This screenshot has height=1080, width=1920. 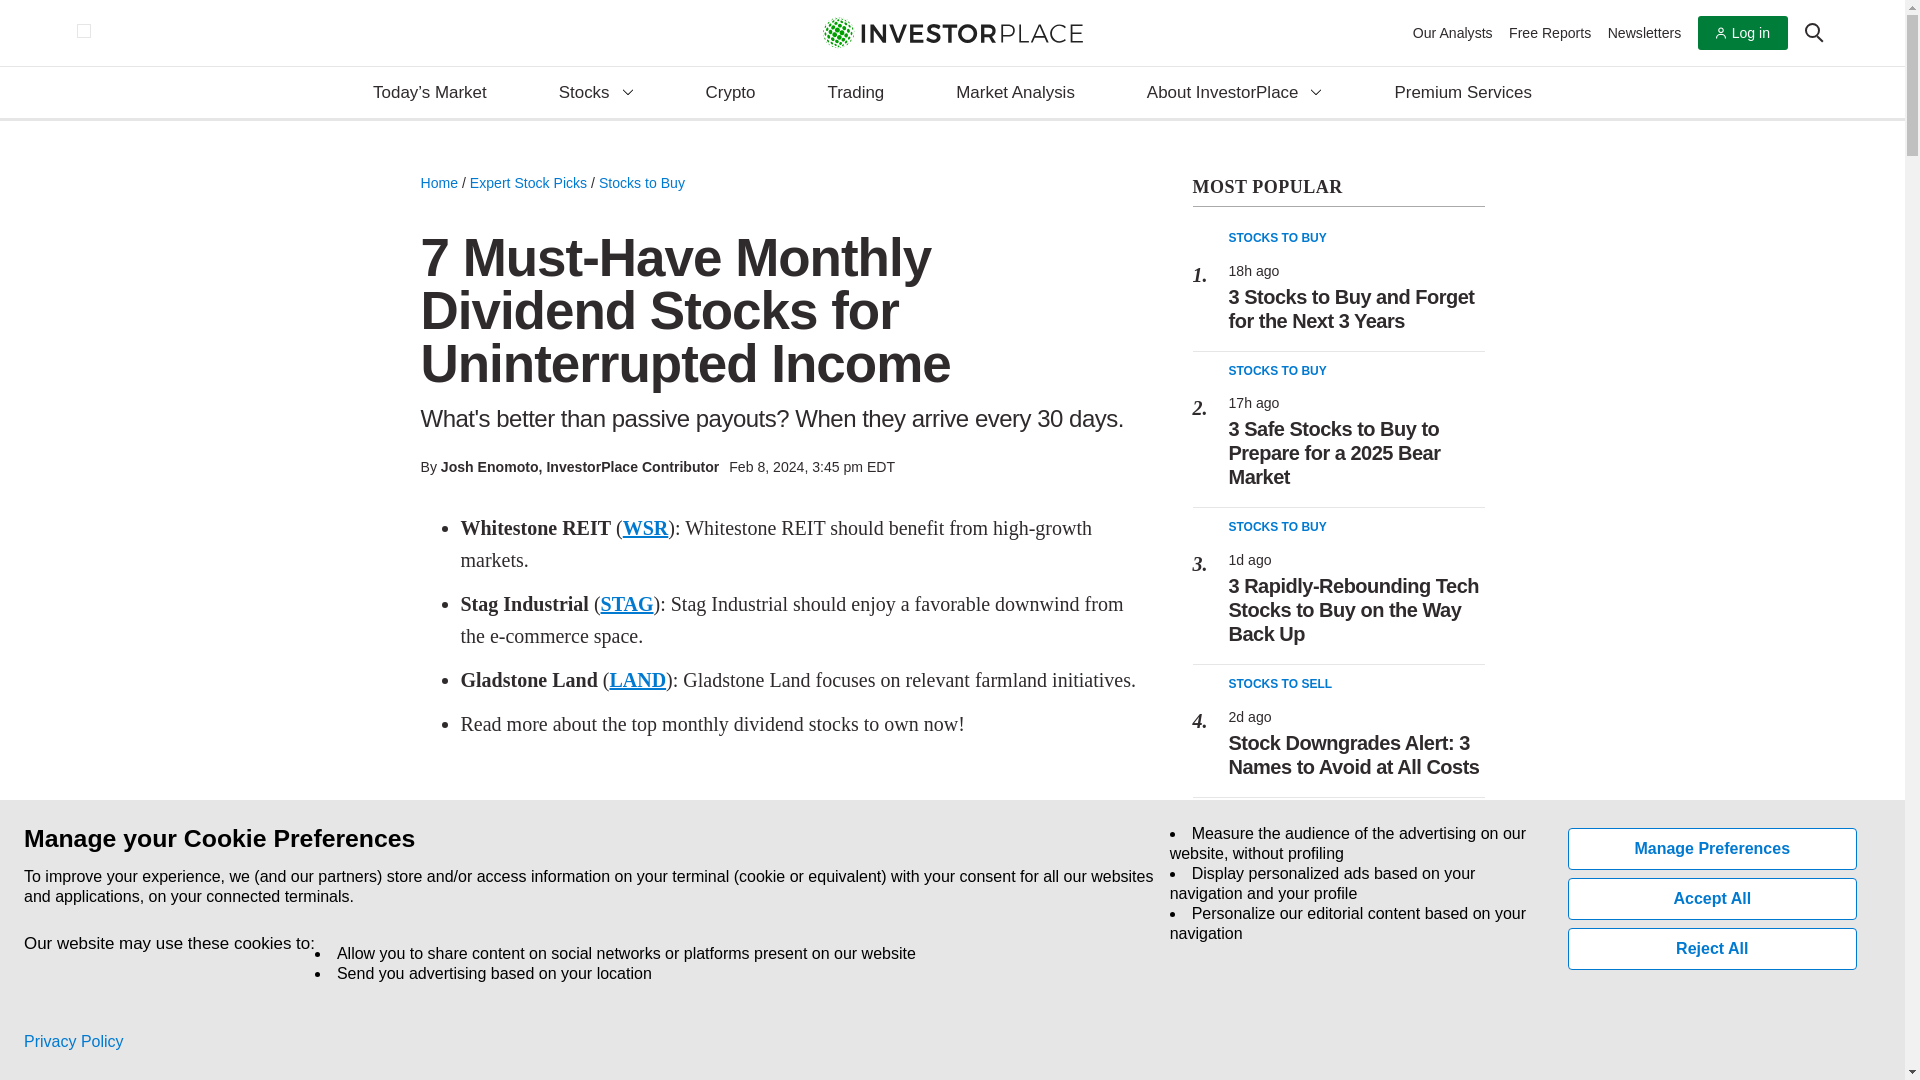 I want to click on Accept All, so click(x=1713, y=899).